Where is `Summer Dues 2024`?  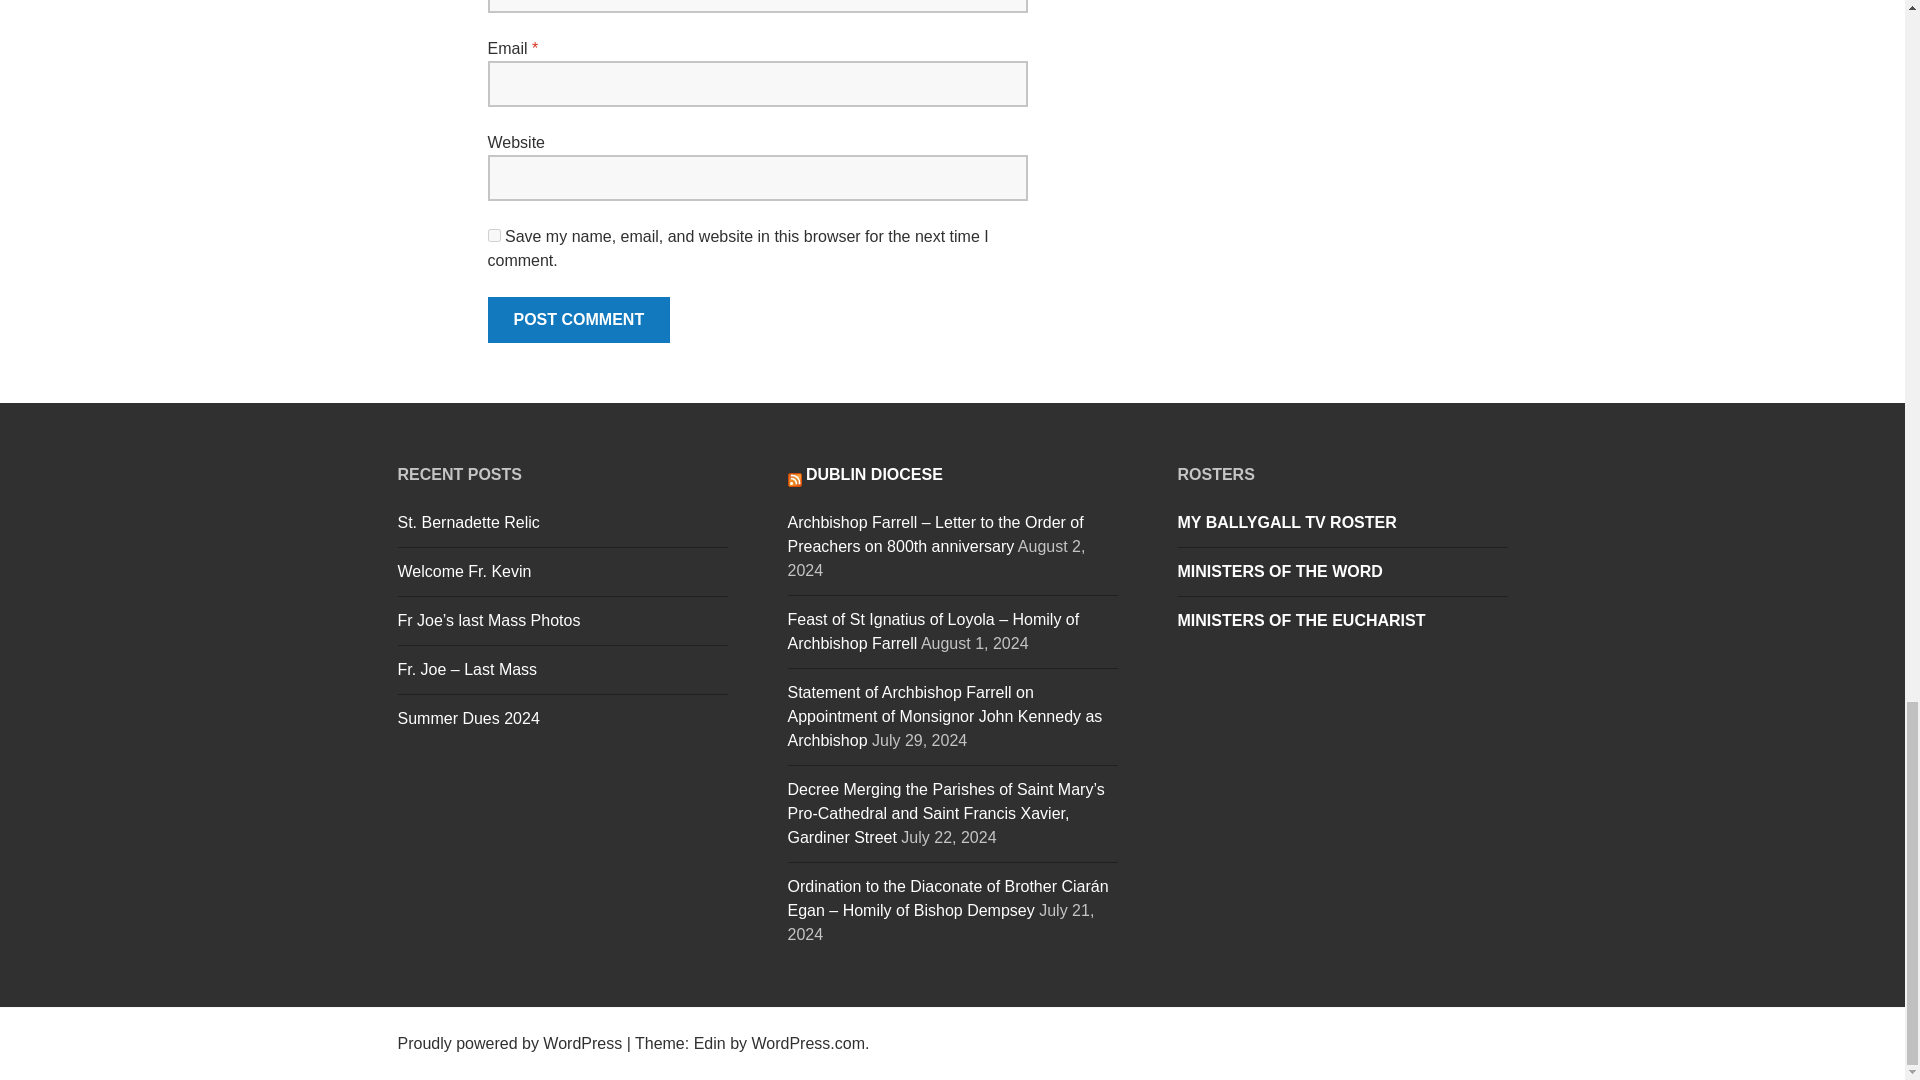
Summer Dues 2024 is located at coordinates (468, 718).